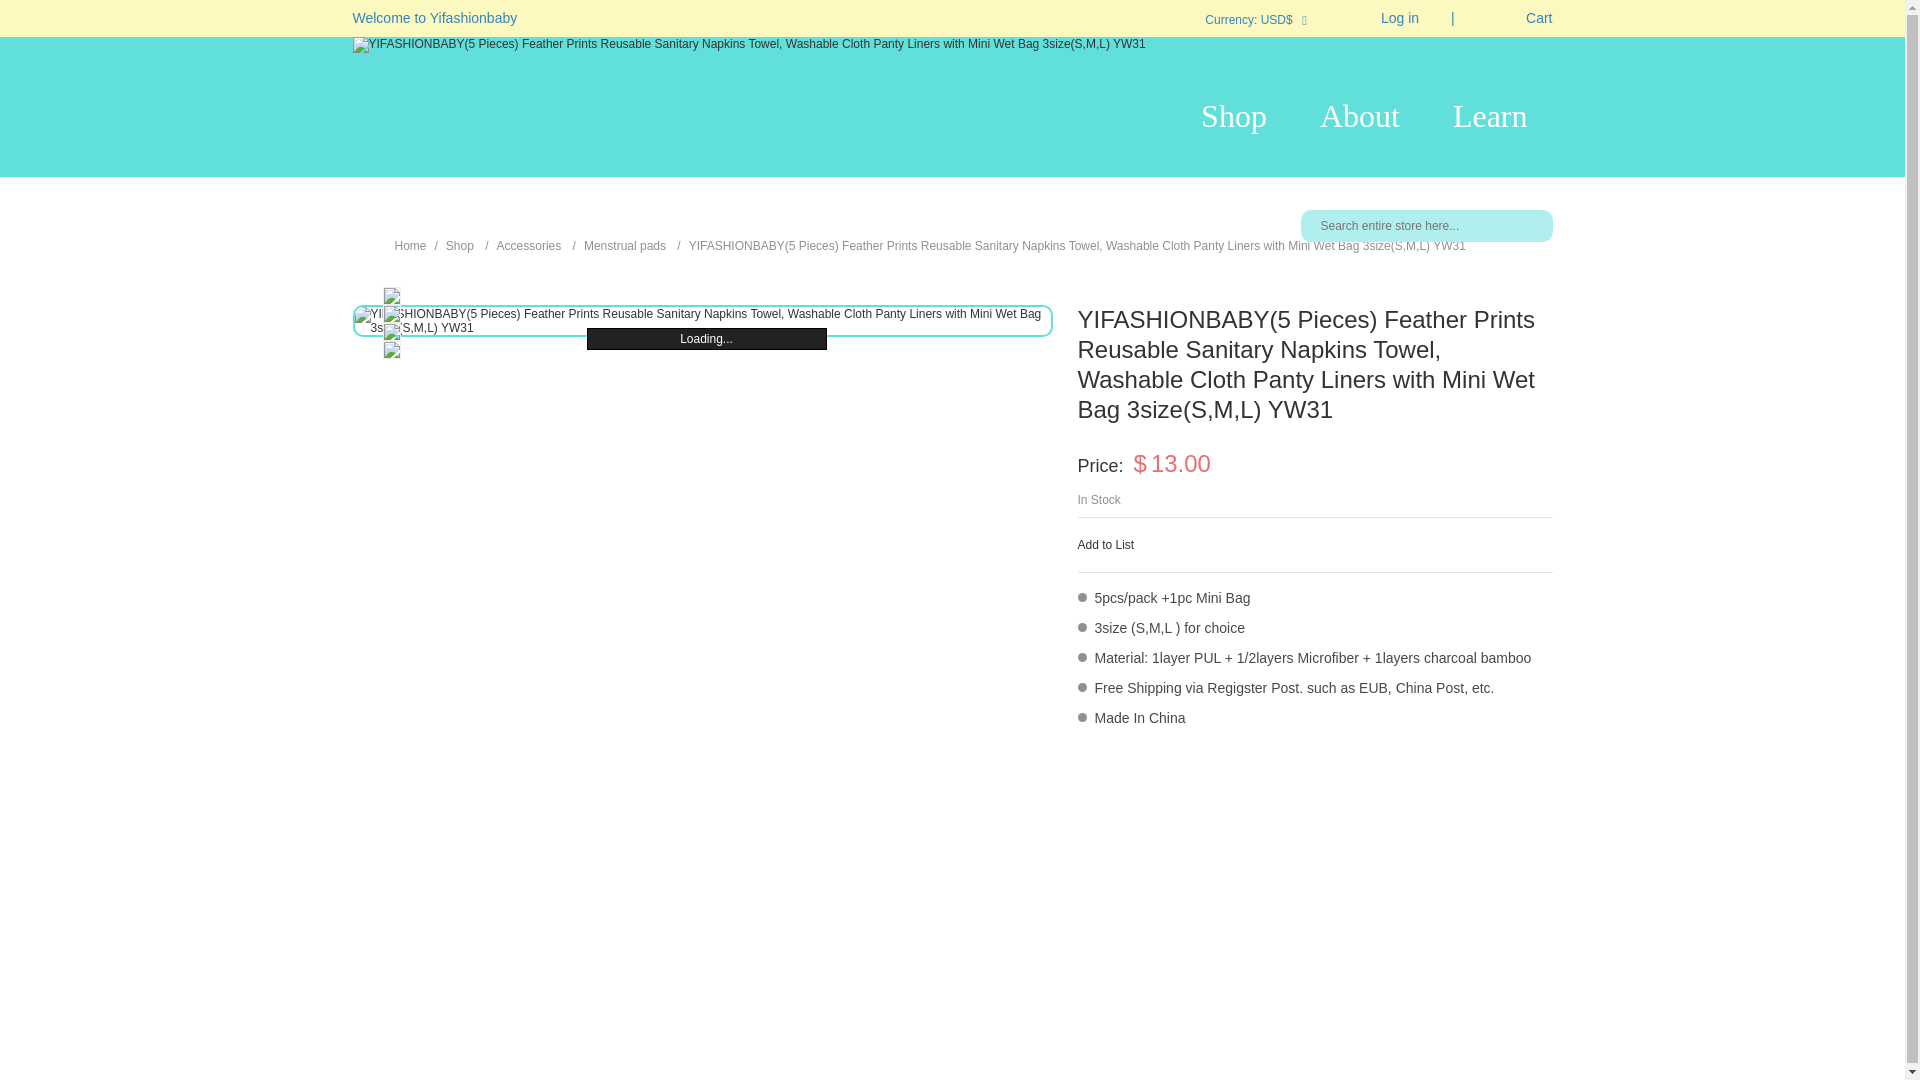 The image size is (1920, 1080). What do you see at coordinates (1379, 18) in the screenshot?
I see `Log in` at bounding box center [1379, 18].